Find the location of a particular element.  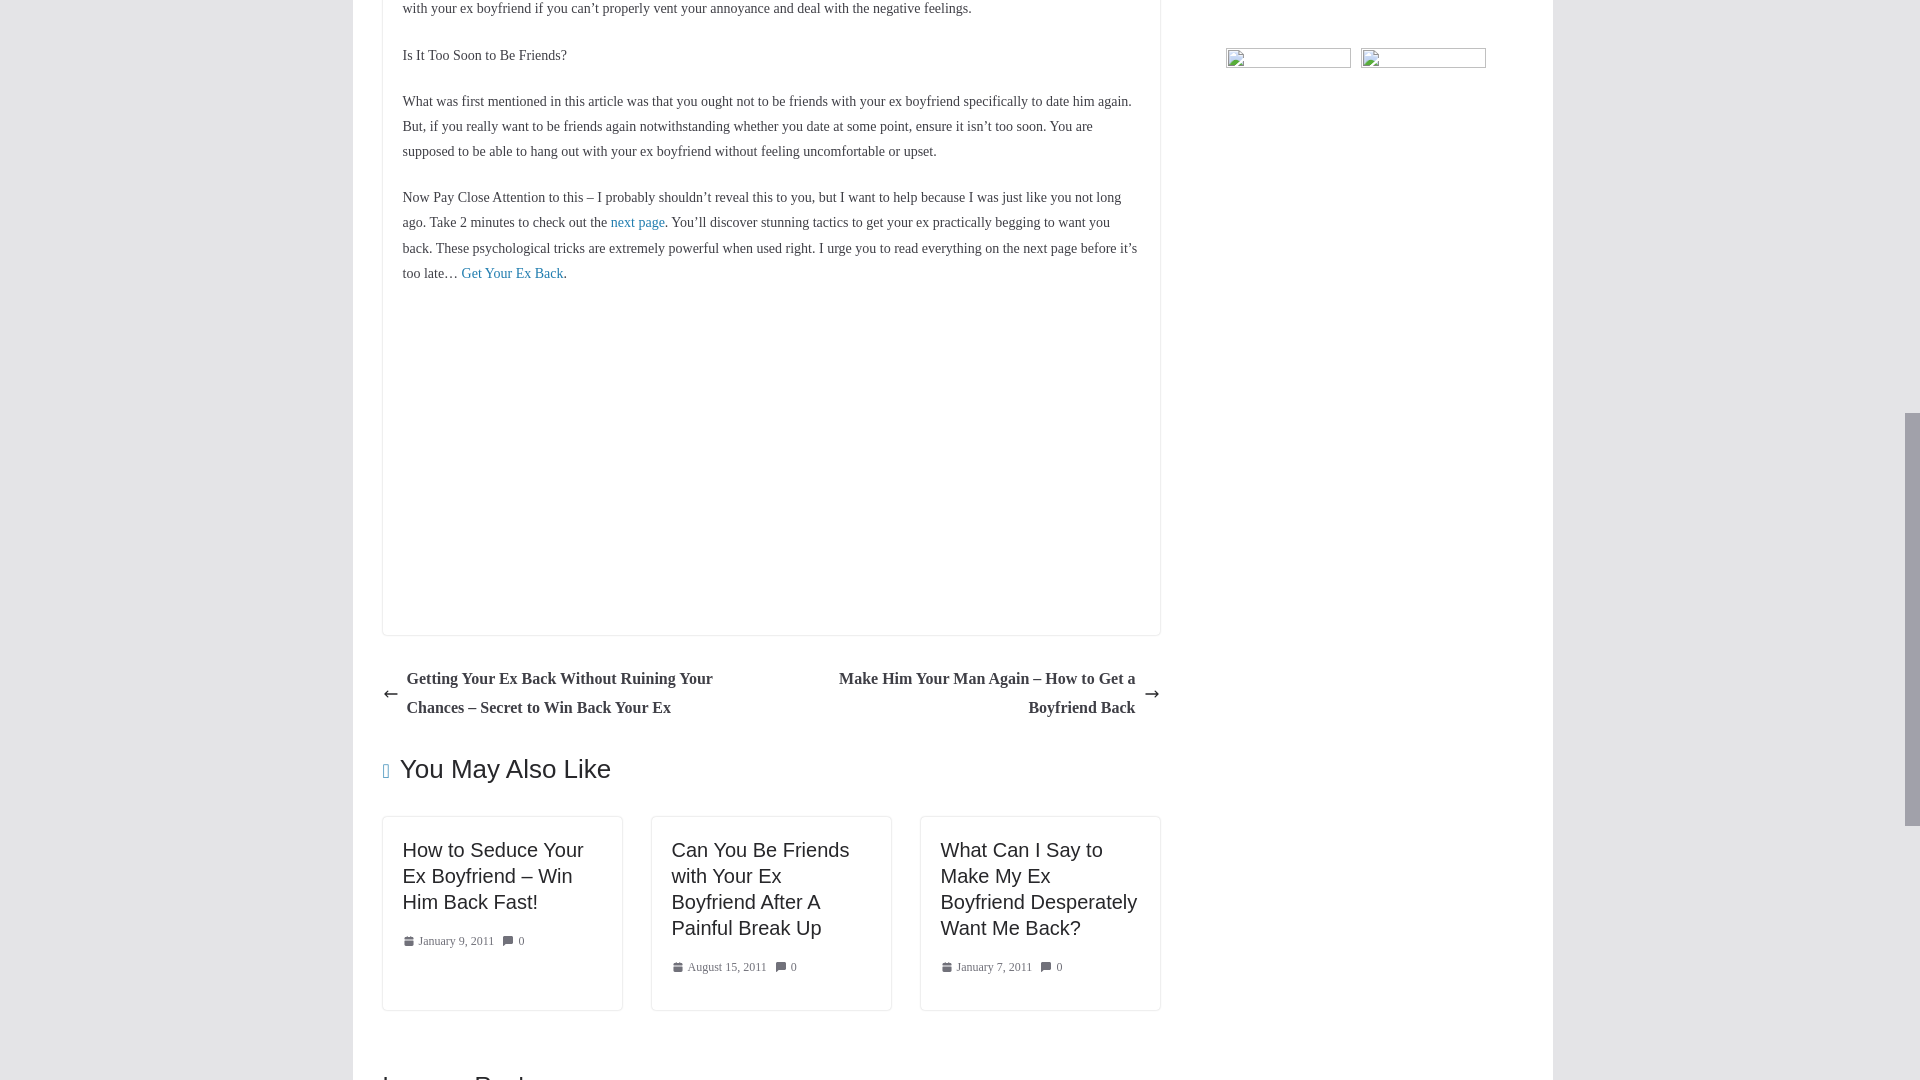

January 9, 2011 is located at coordinates (447, 941).